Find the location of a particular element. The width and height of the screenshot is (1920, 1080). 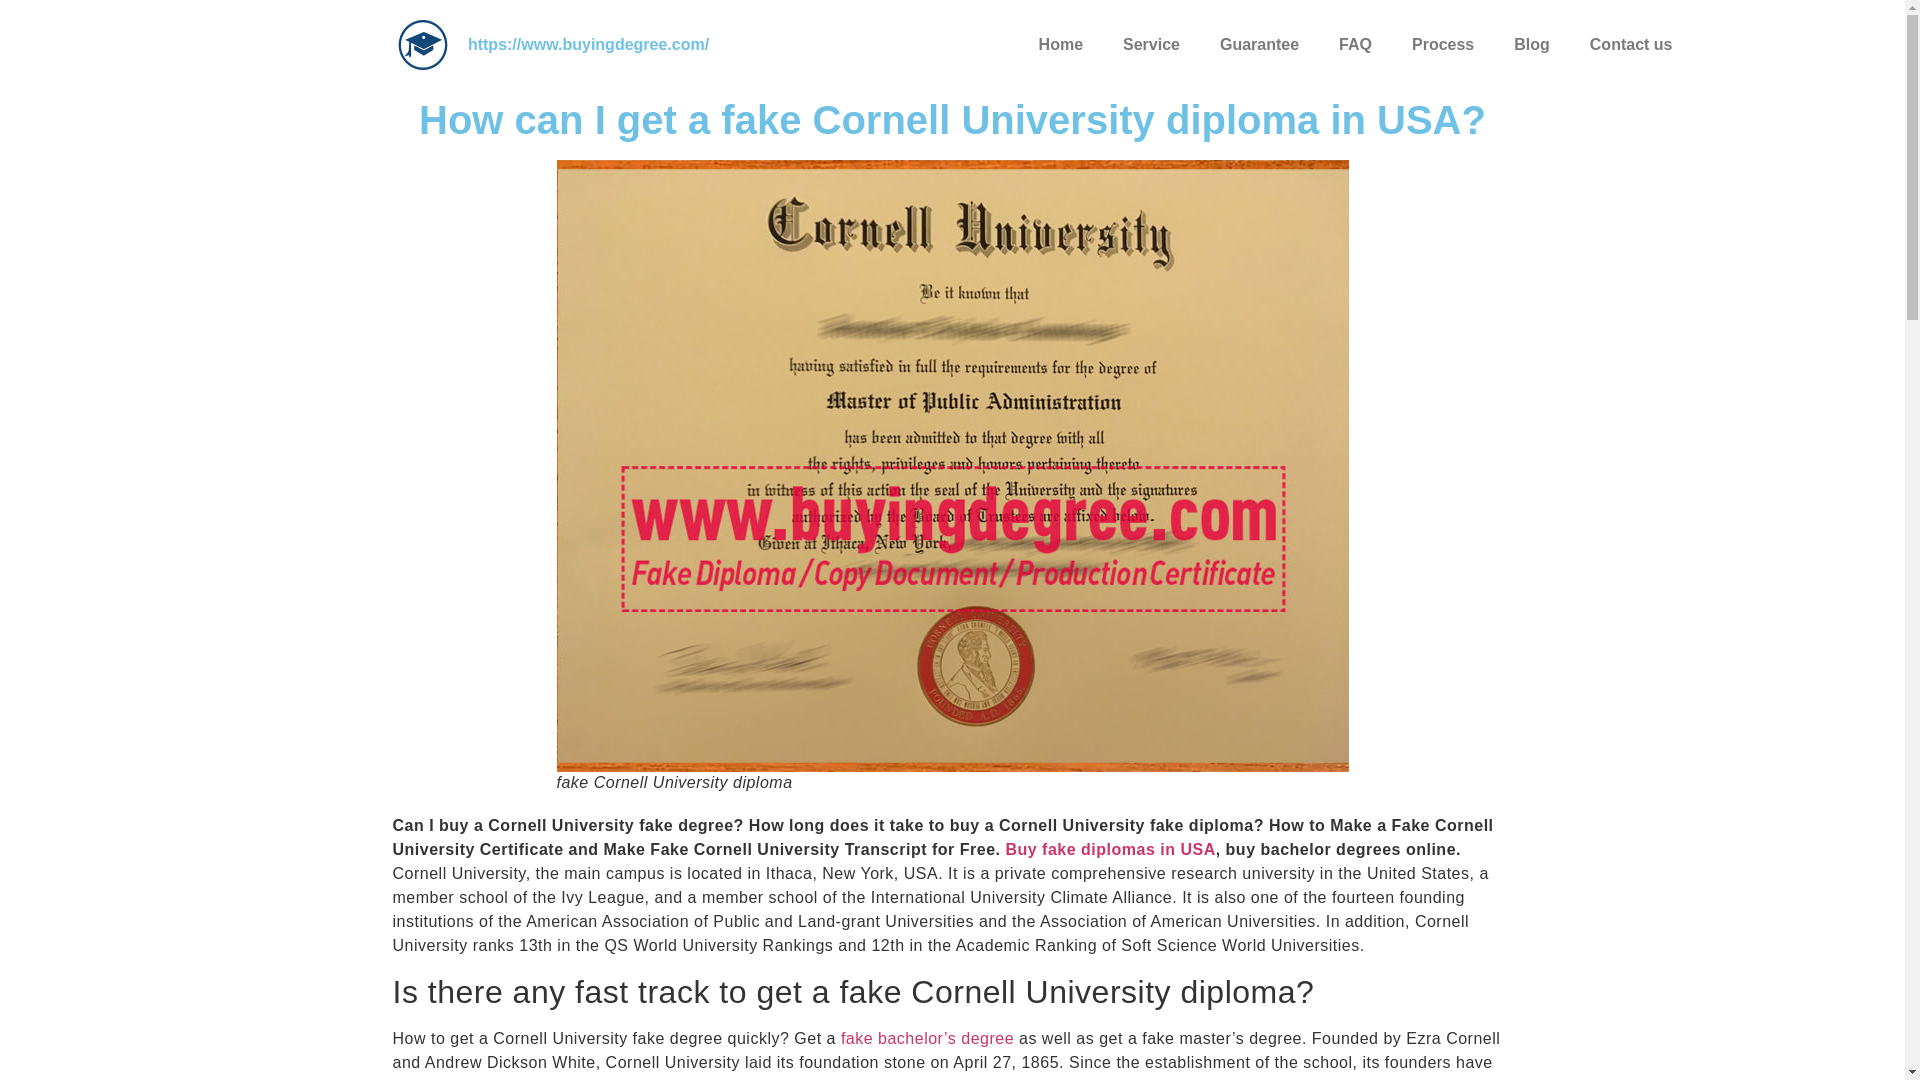

Contact us is located at coordinates (1632, 44).